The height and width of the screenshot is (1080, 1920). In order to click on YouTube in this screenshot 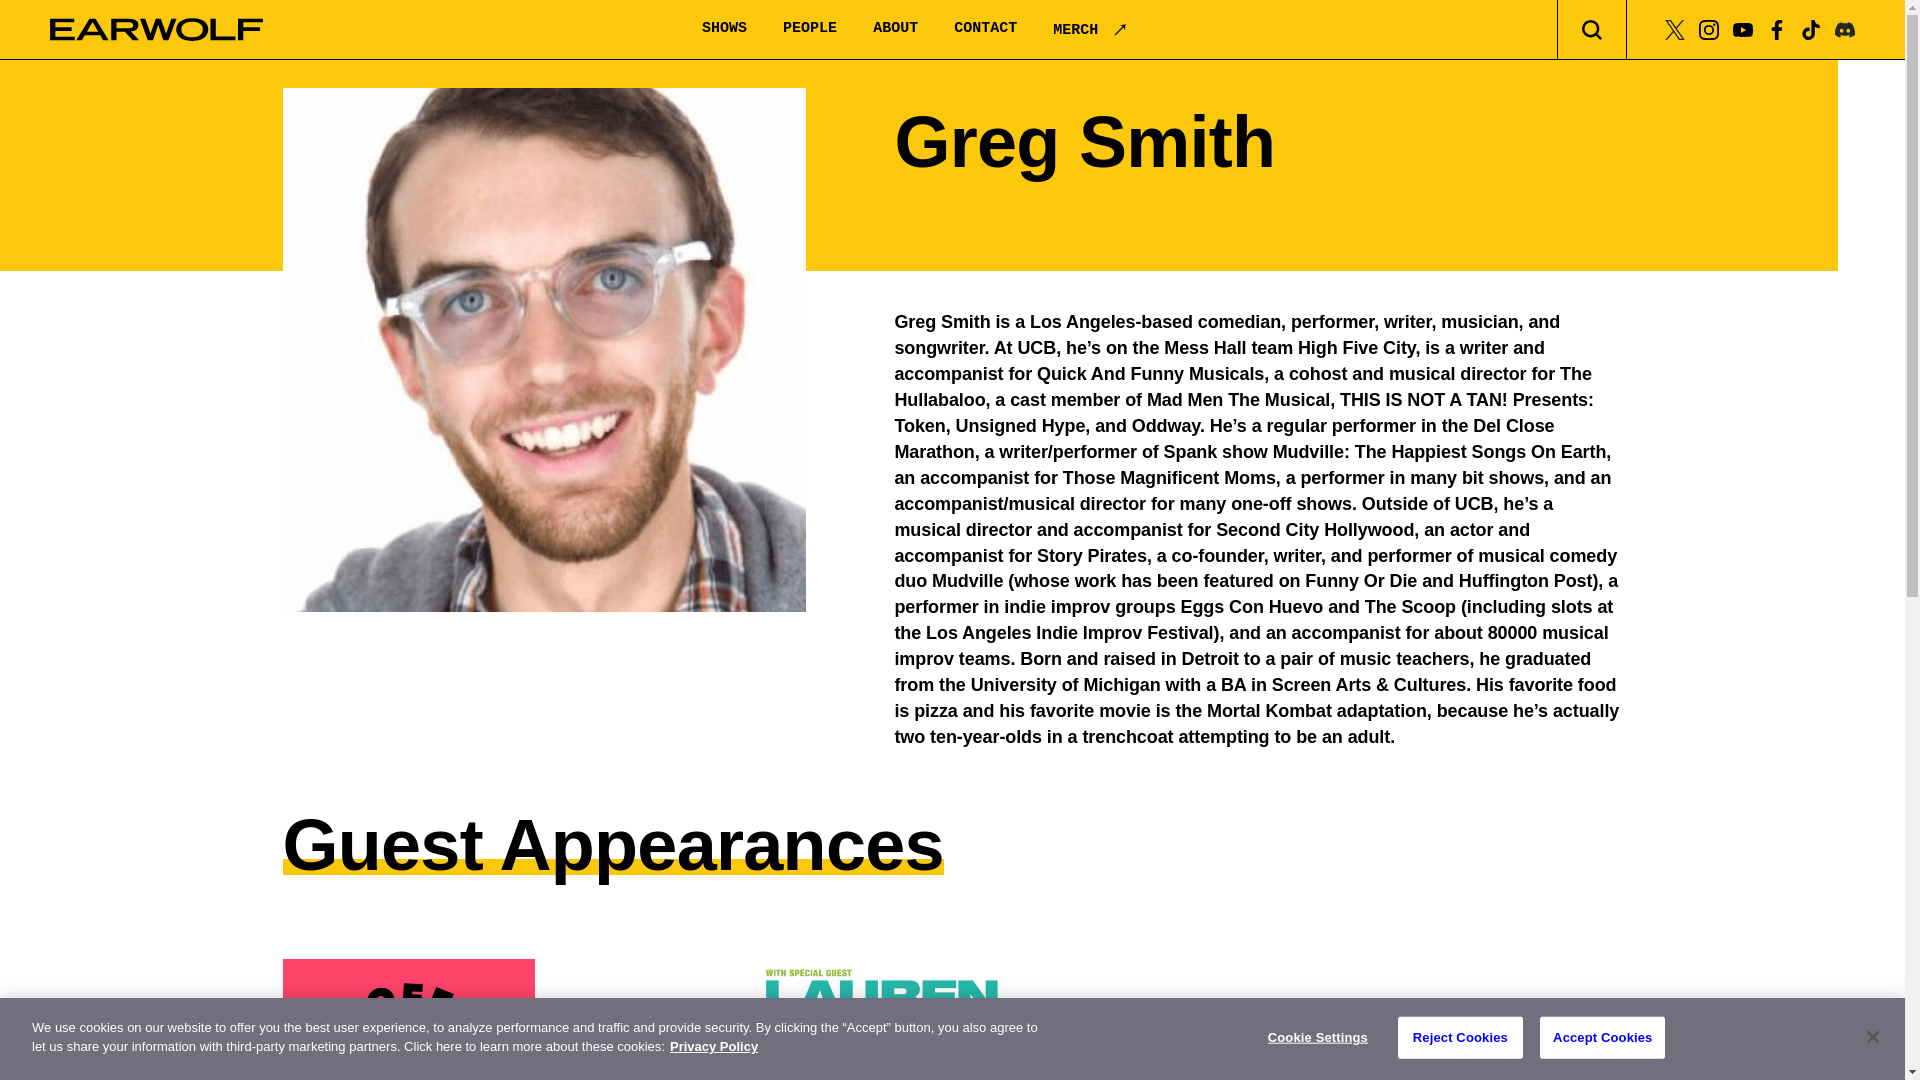, I will do `click(1742, 28)`.